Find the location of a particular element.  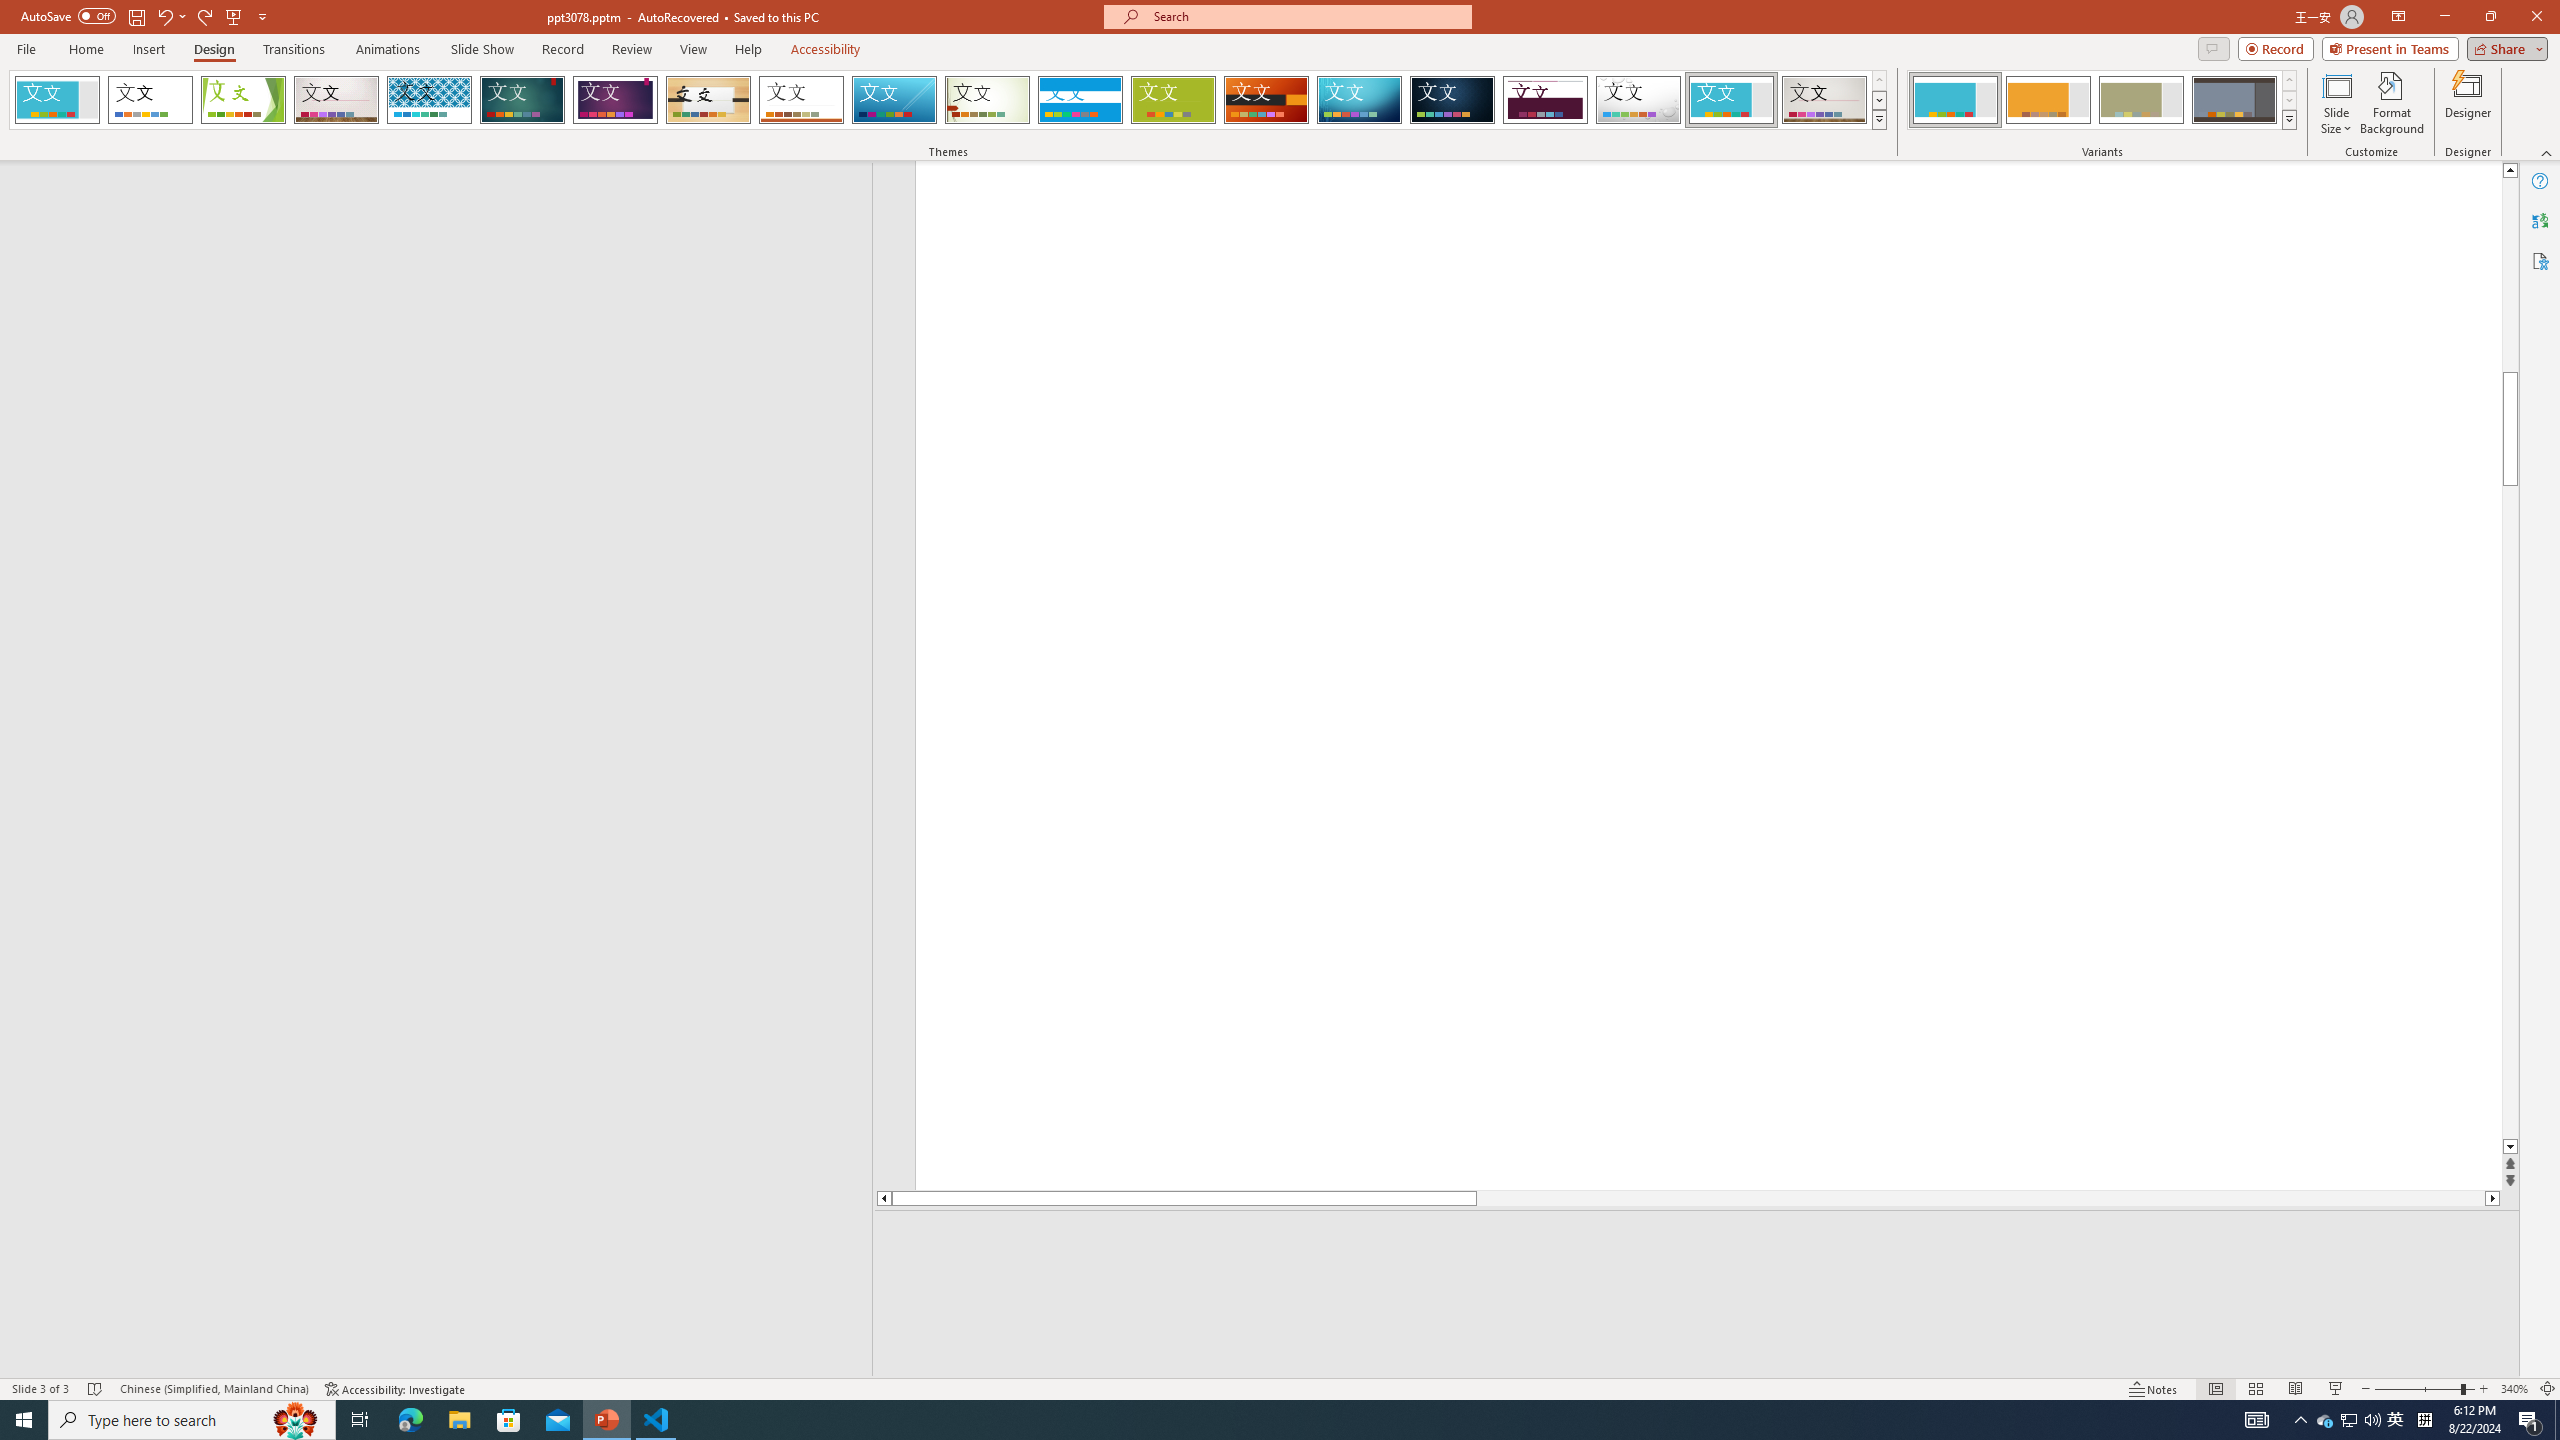

Gallery is located at coordinates (1825, 100).